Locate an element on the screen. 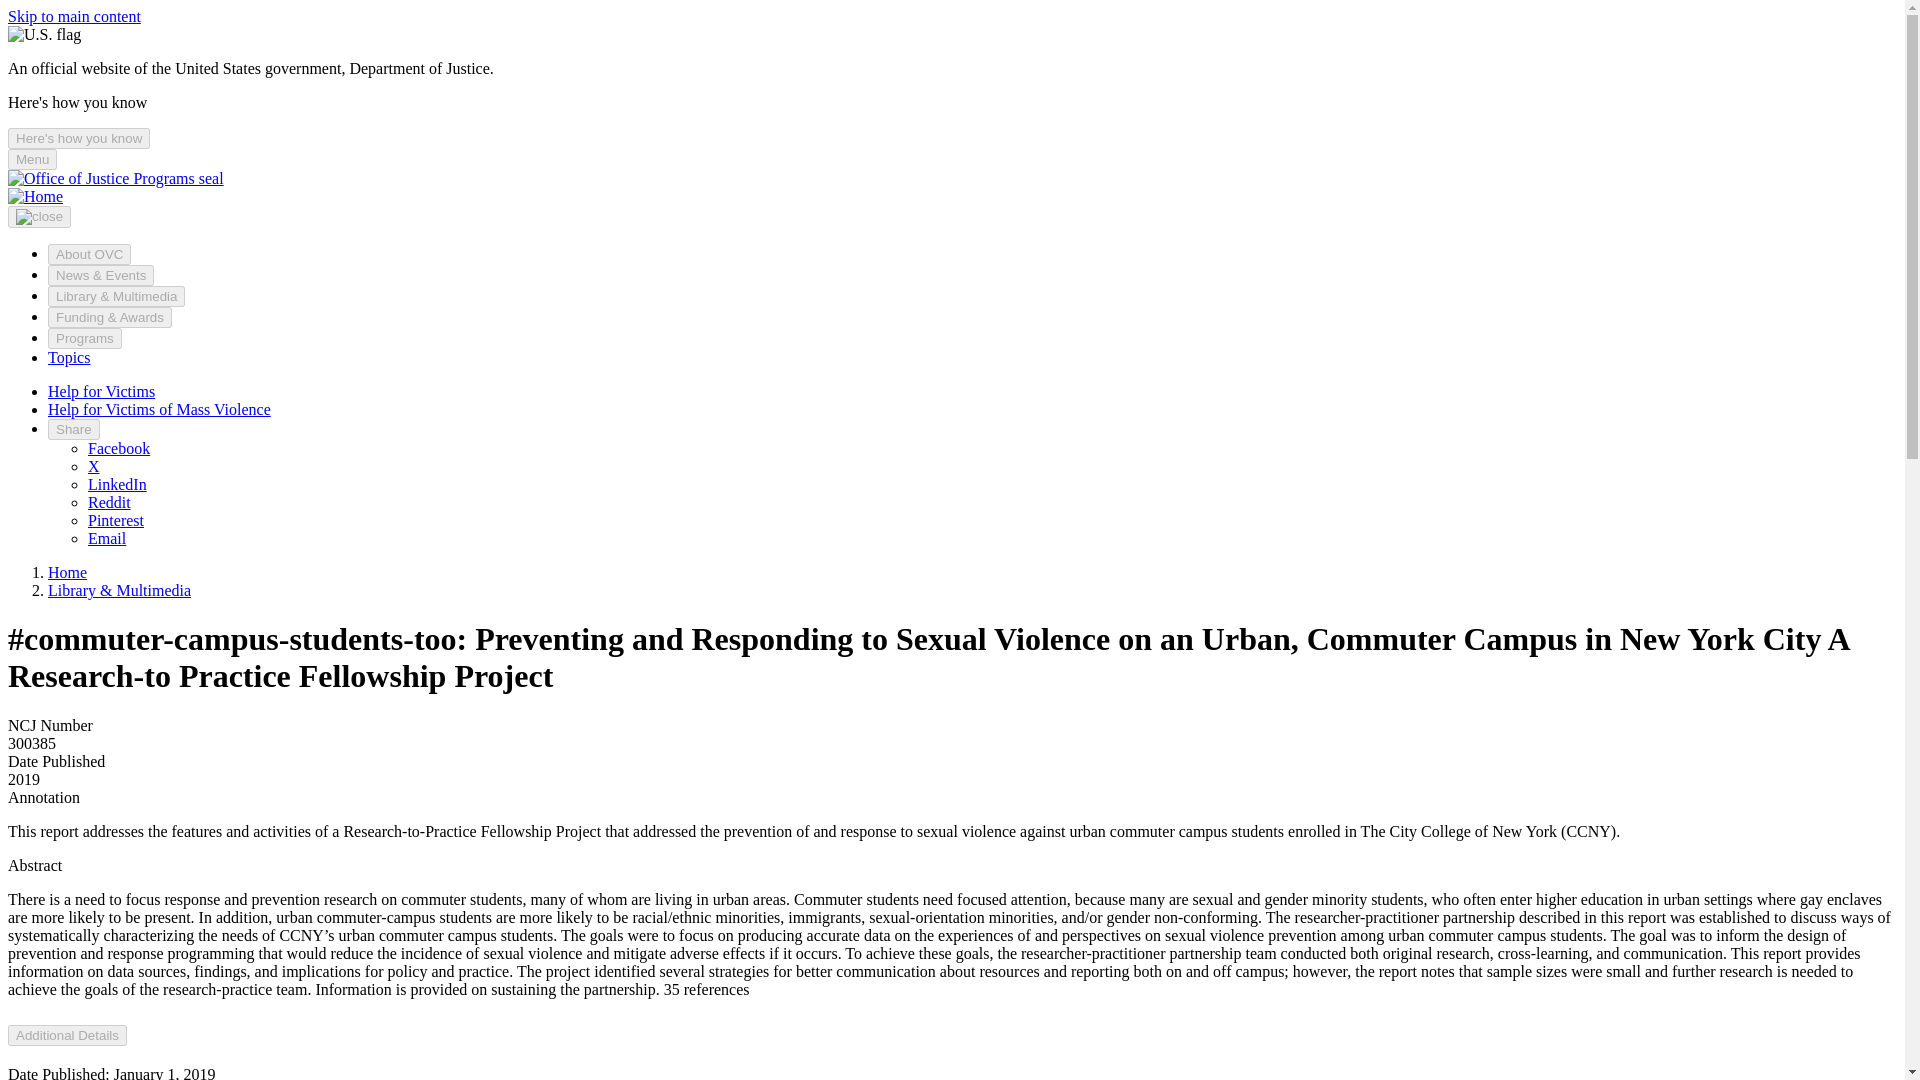 Image resolution: width=1920 pixels, height=1080 pixels. Share on Email is located at coordinates (107, 538).